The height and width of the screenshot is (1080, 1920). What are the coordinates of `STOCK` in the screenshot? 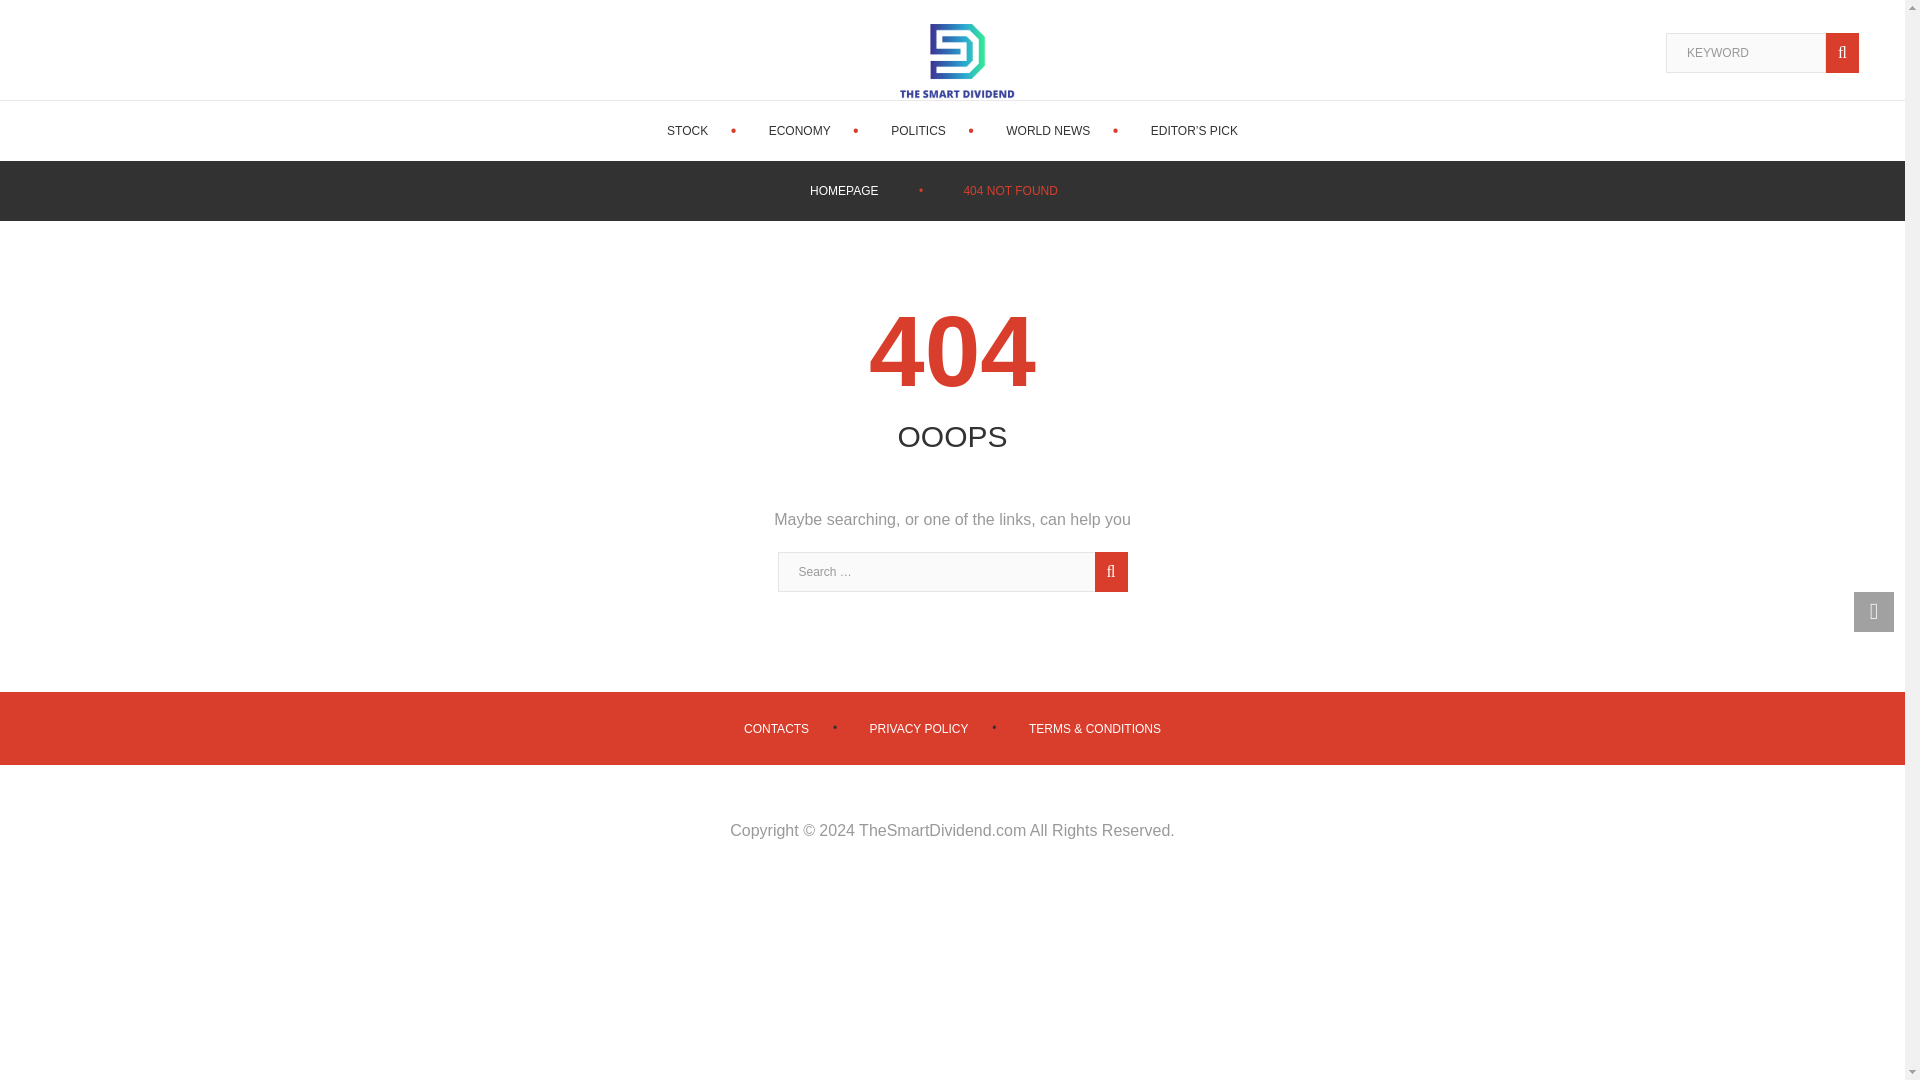 It's located at (687, 130).